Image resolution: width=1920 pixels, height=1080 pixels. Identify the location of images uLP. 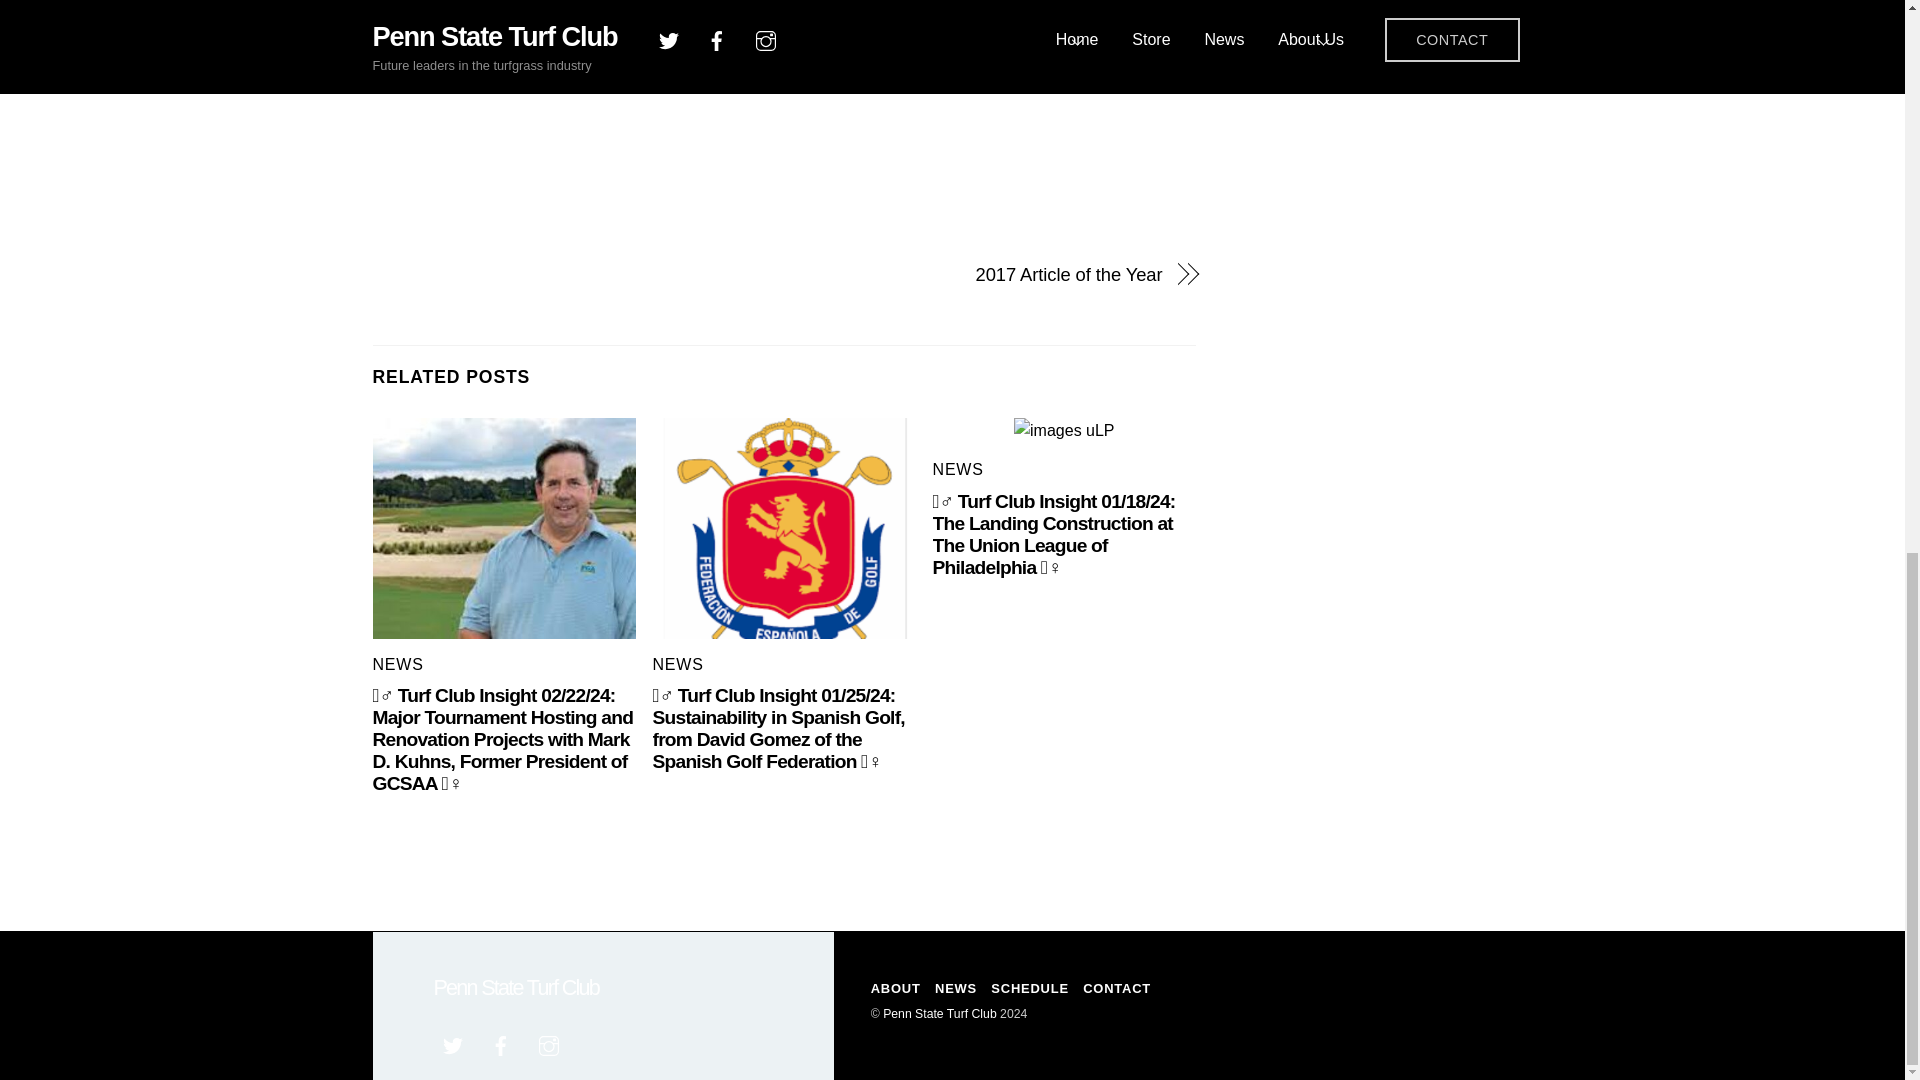
(1064, 430).